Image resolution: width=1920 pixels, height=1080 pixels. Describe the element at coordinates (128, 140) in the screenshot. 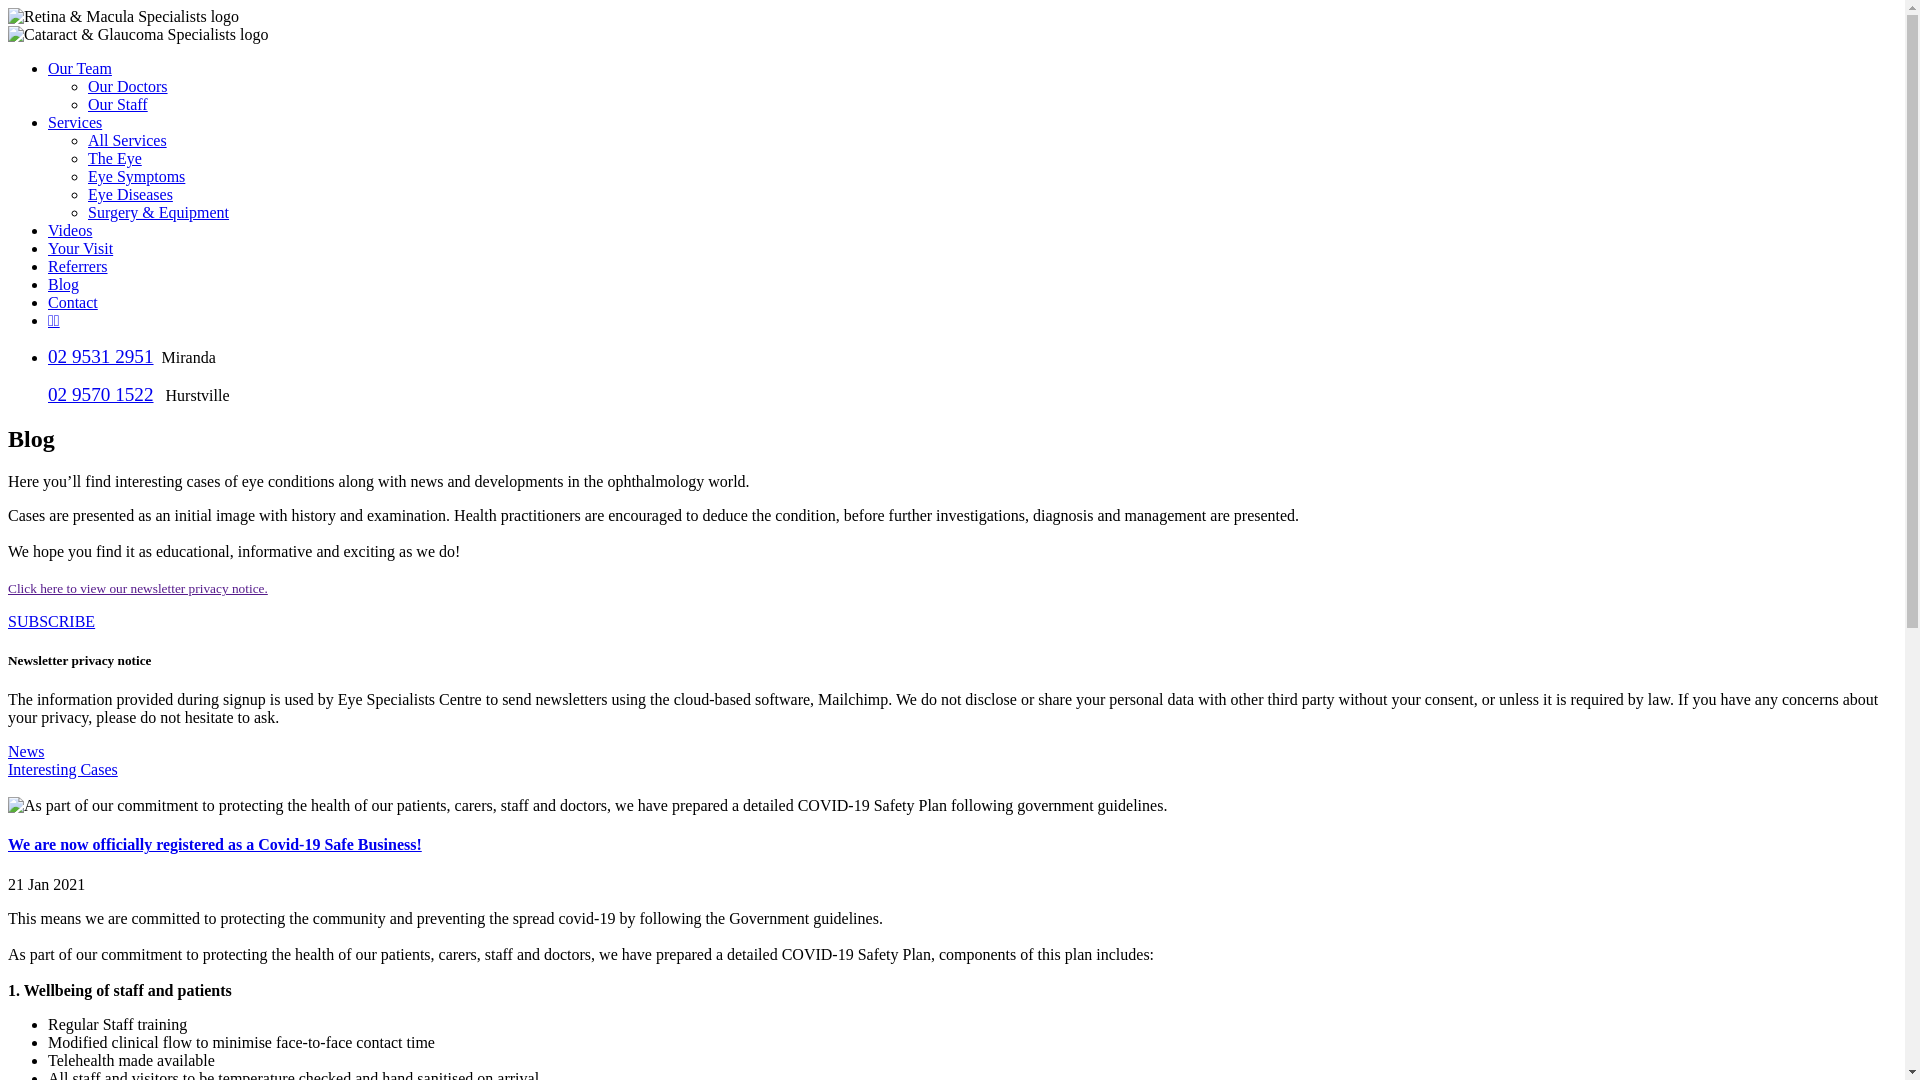

I see `All Services` at that location.